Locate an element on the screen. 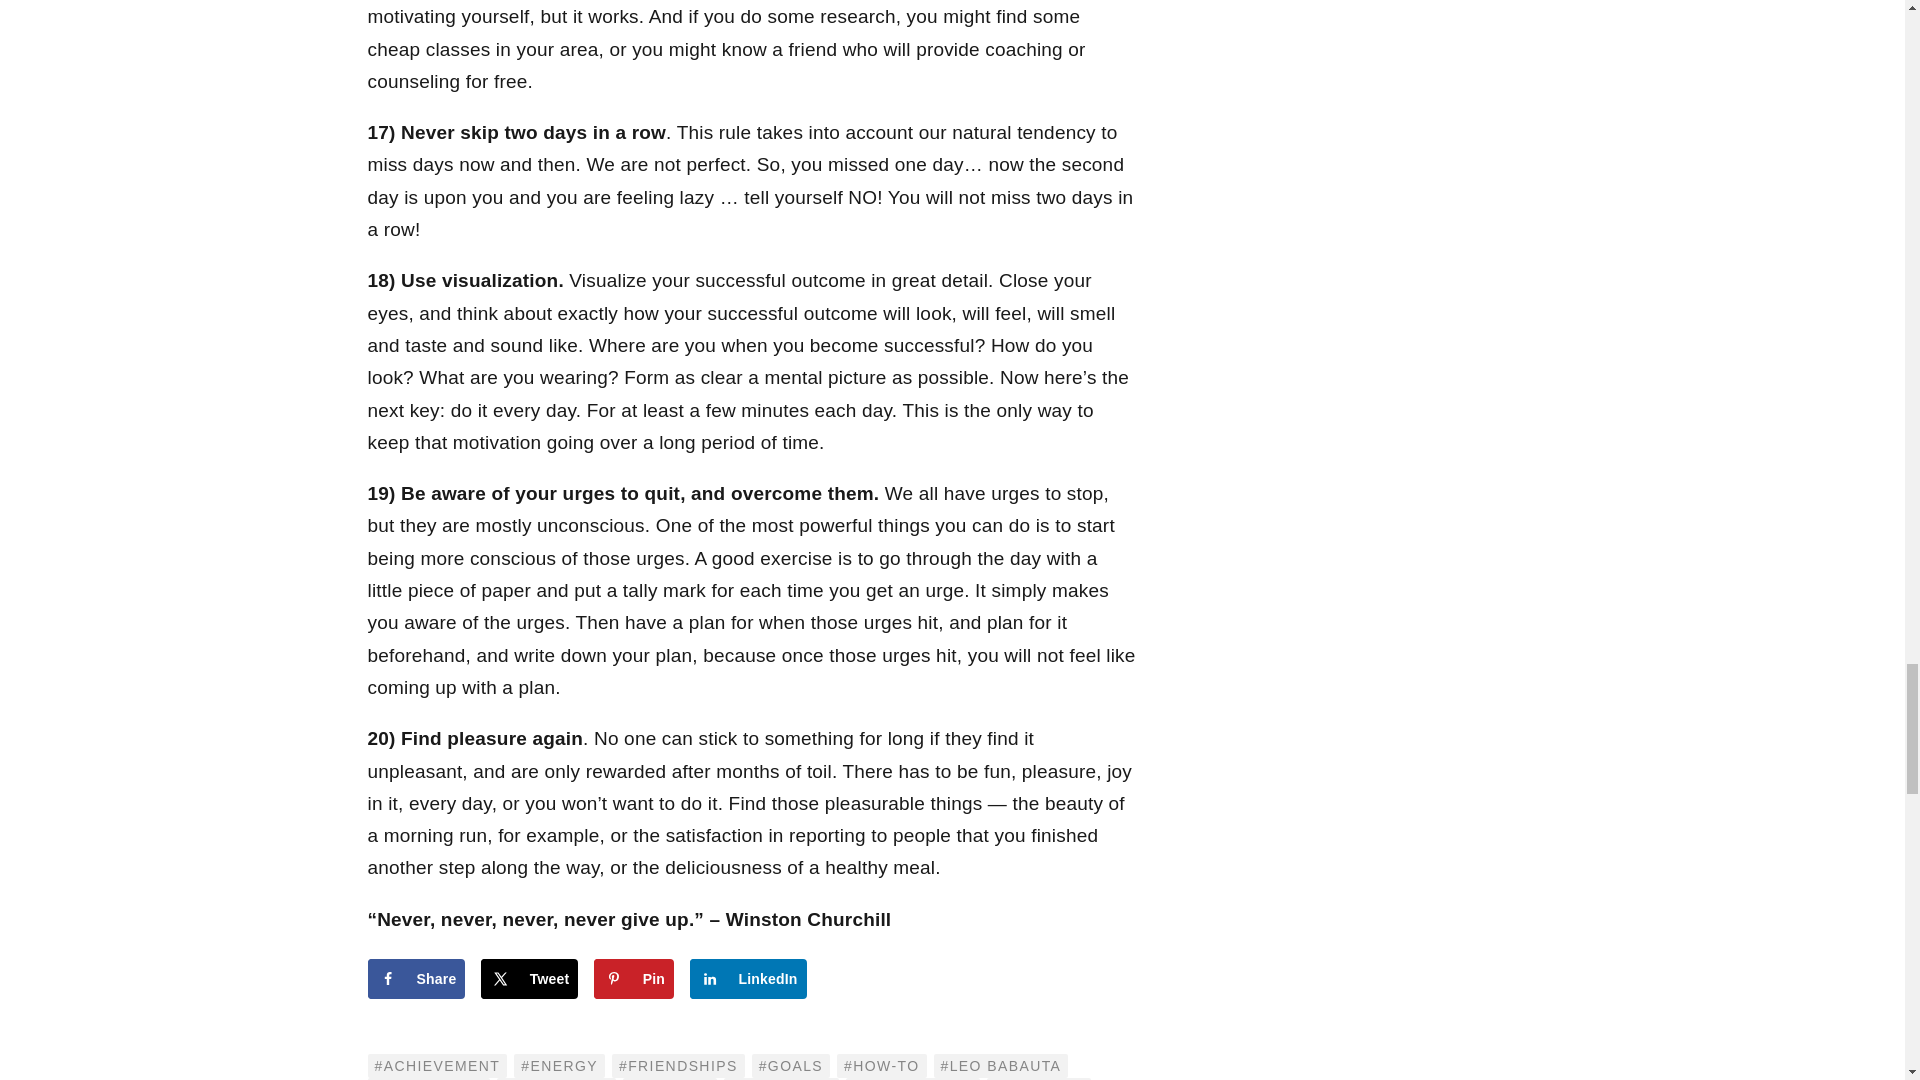 Image resolution: width=1920 pixels, height=1080 pixels. Tweet is located at coordinates (530, 979).